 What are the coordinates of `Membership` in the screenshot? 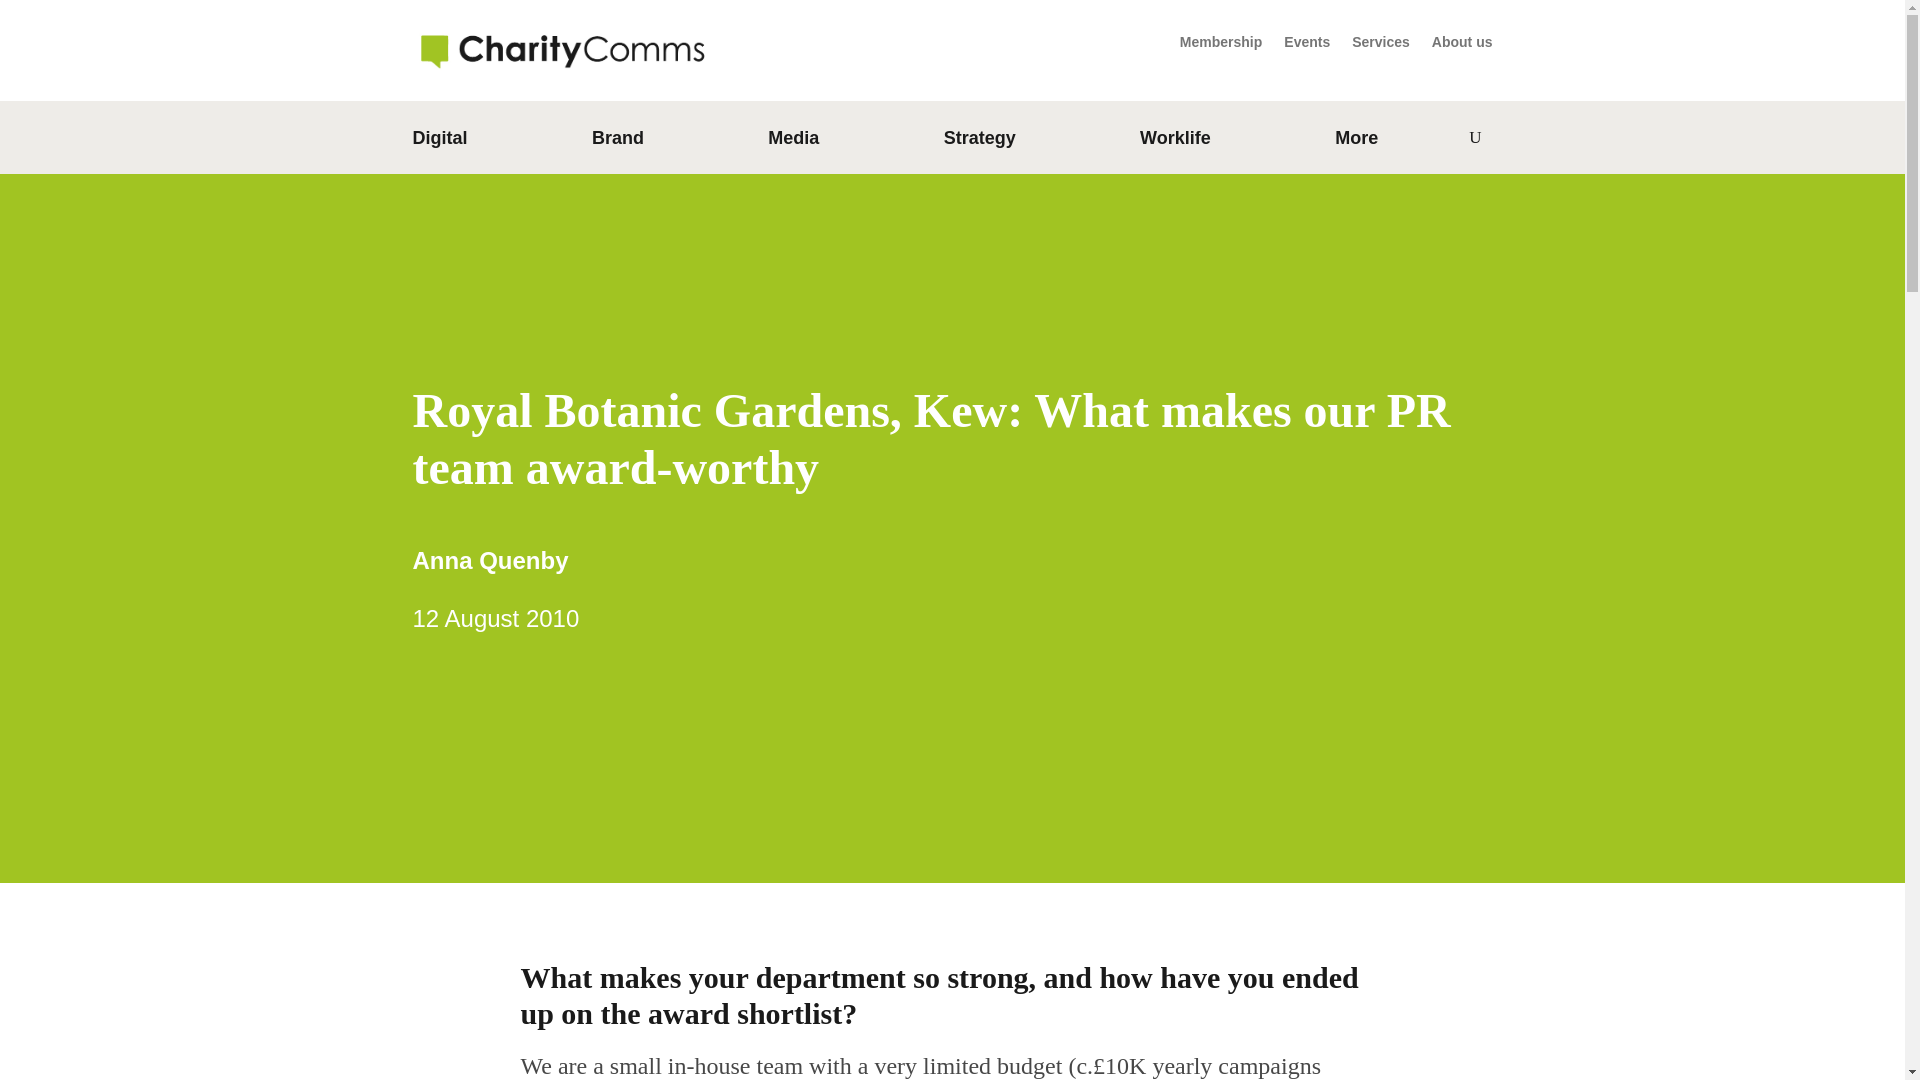 It's located at (1220, 46).